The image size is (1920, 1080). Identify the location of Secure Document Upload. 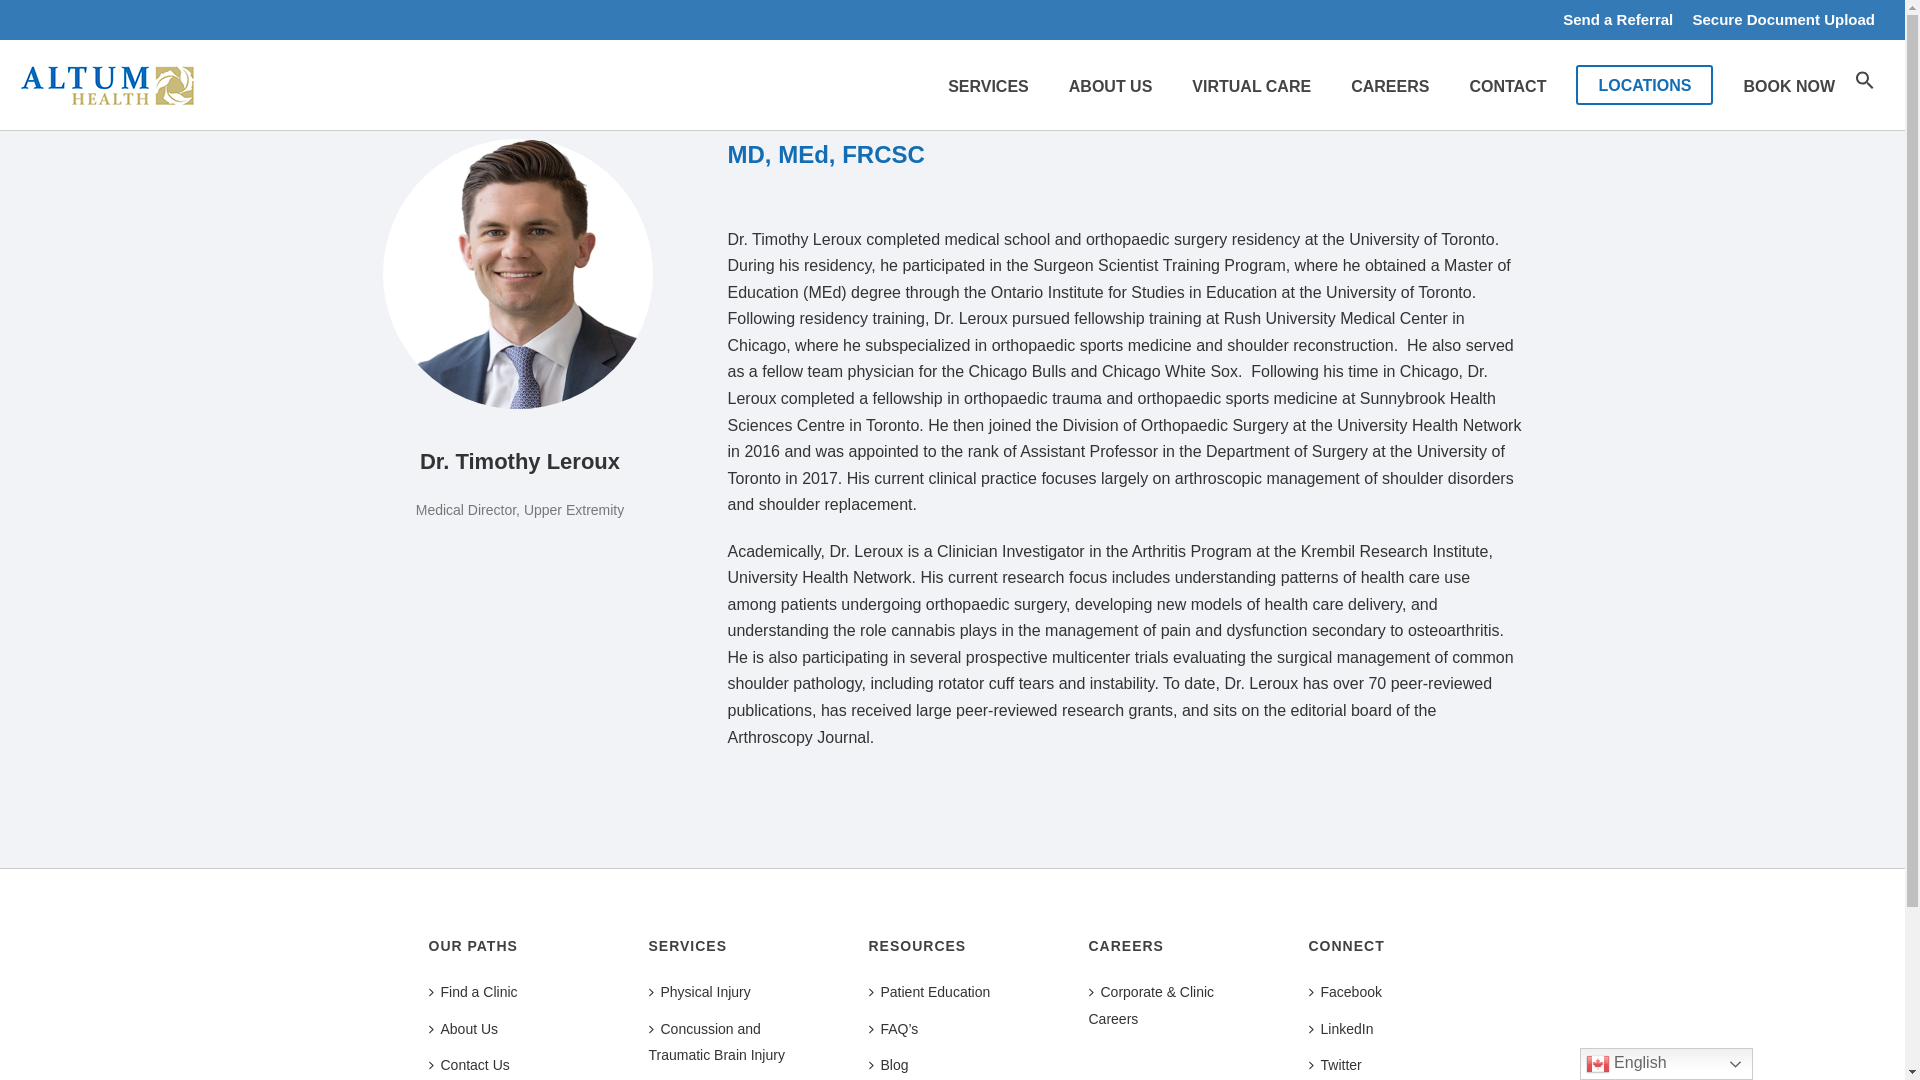
(1783, 19).